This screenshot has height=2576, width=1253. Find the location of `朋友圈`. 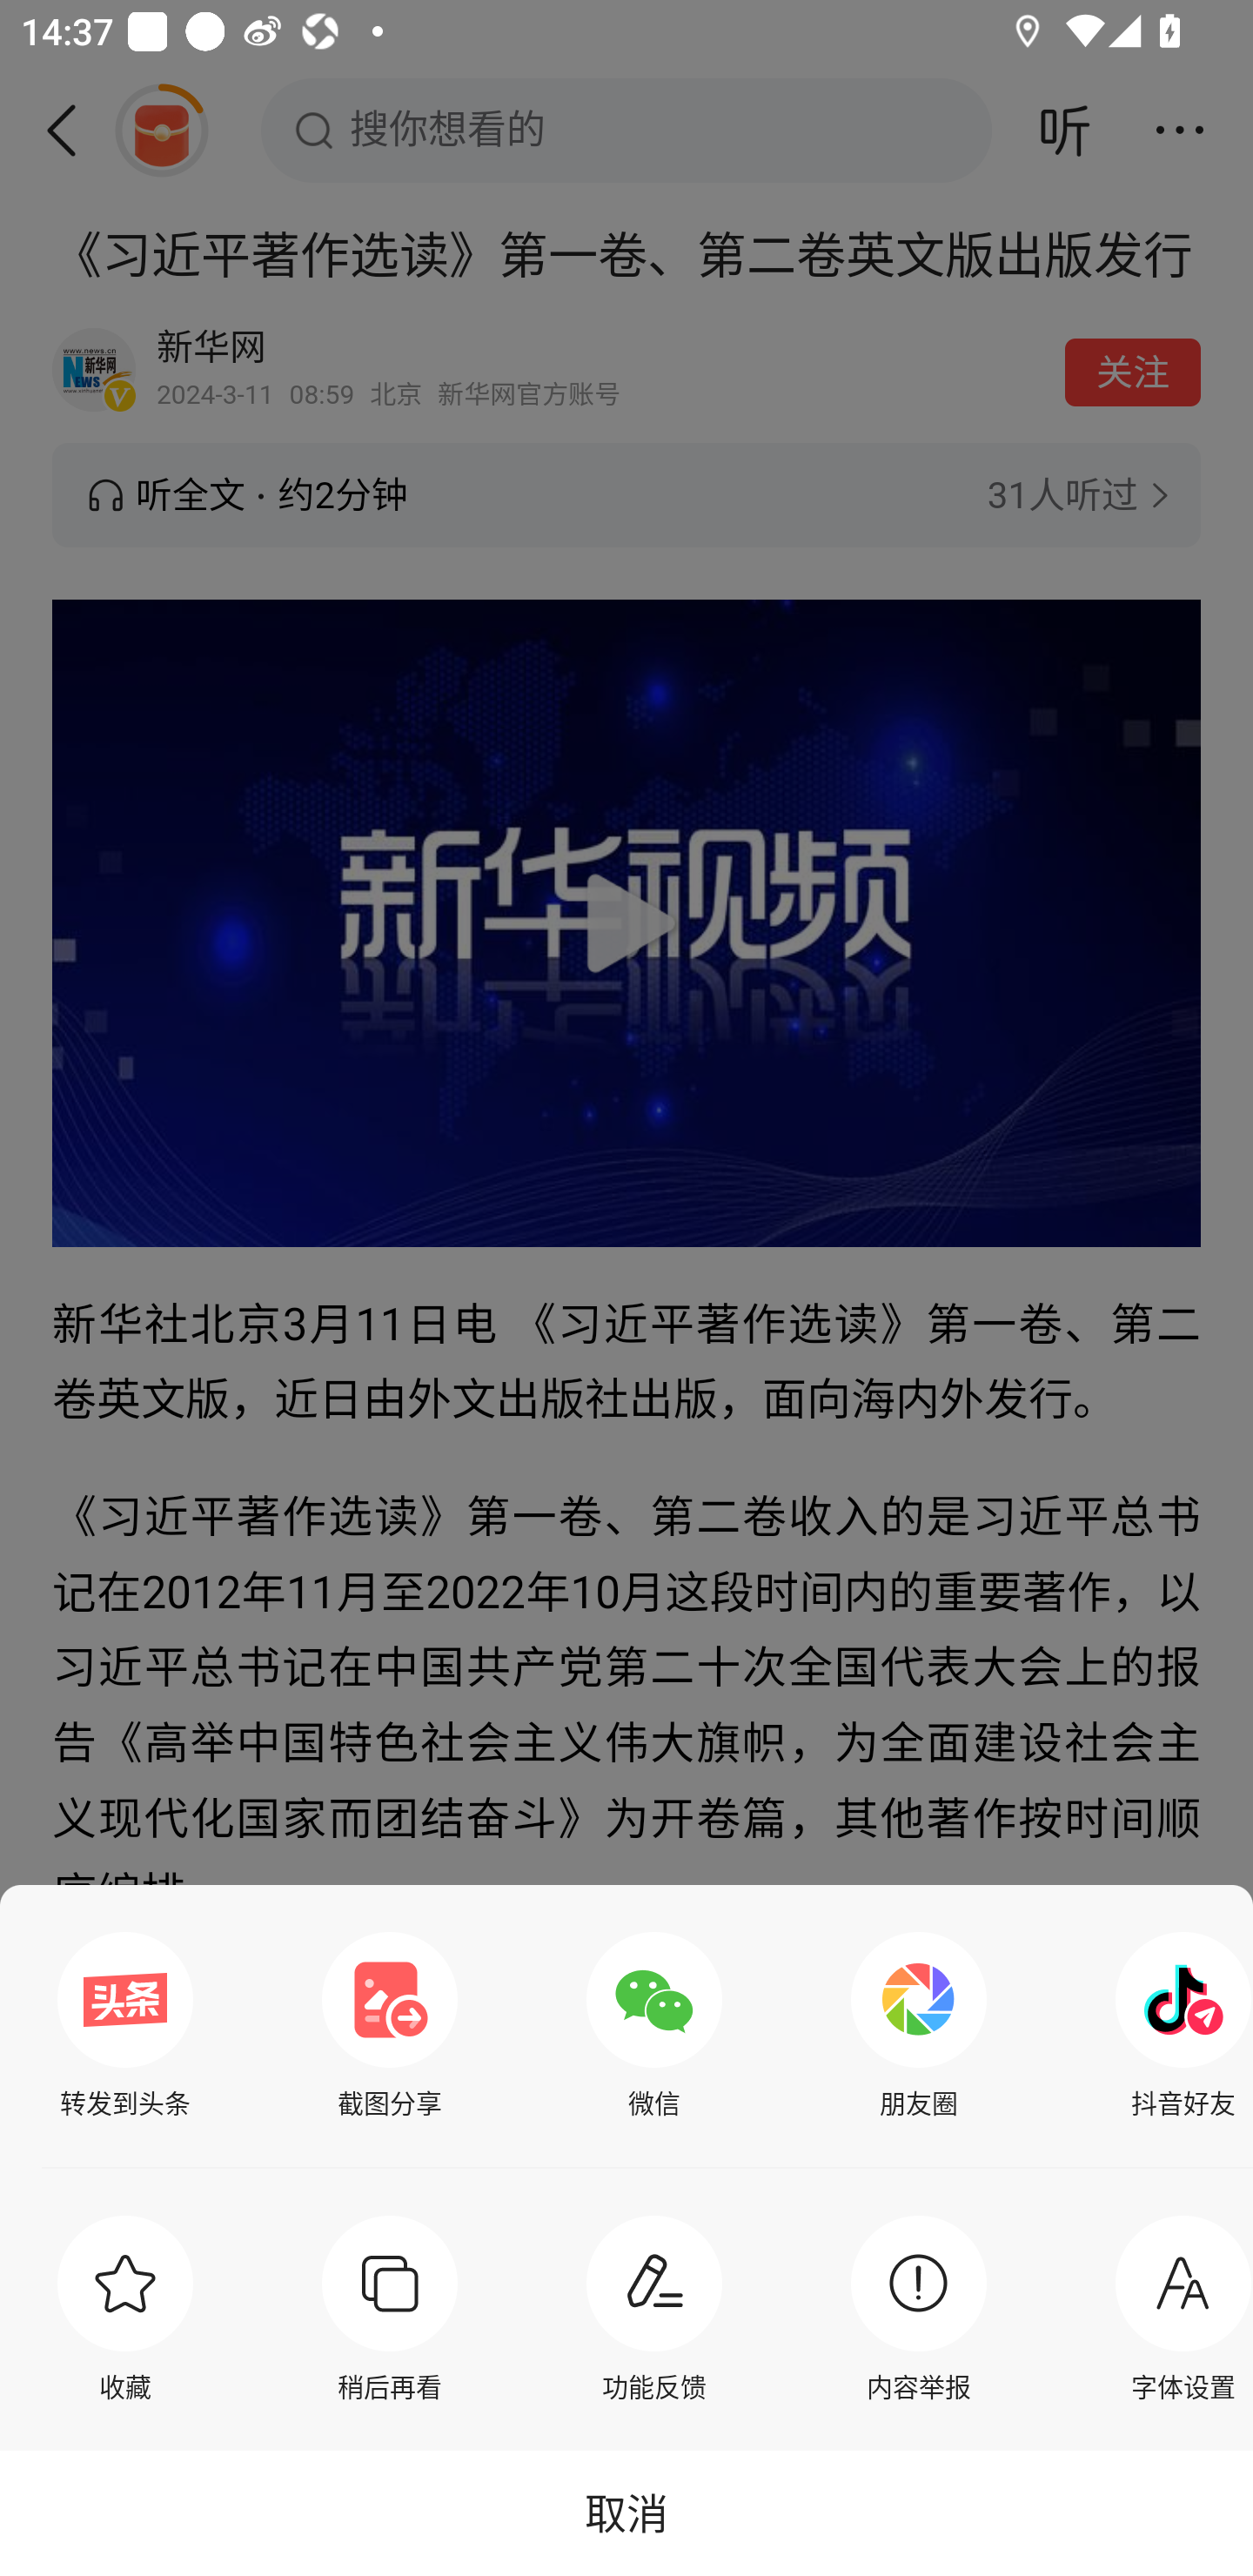

朋友圈 is located at coordinates (919, 2026).